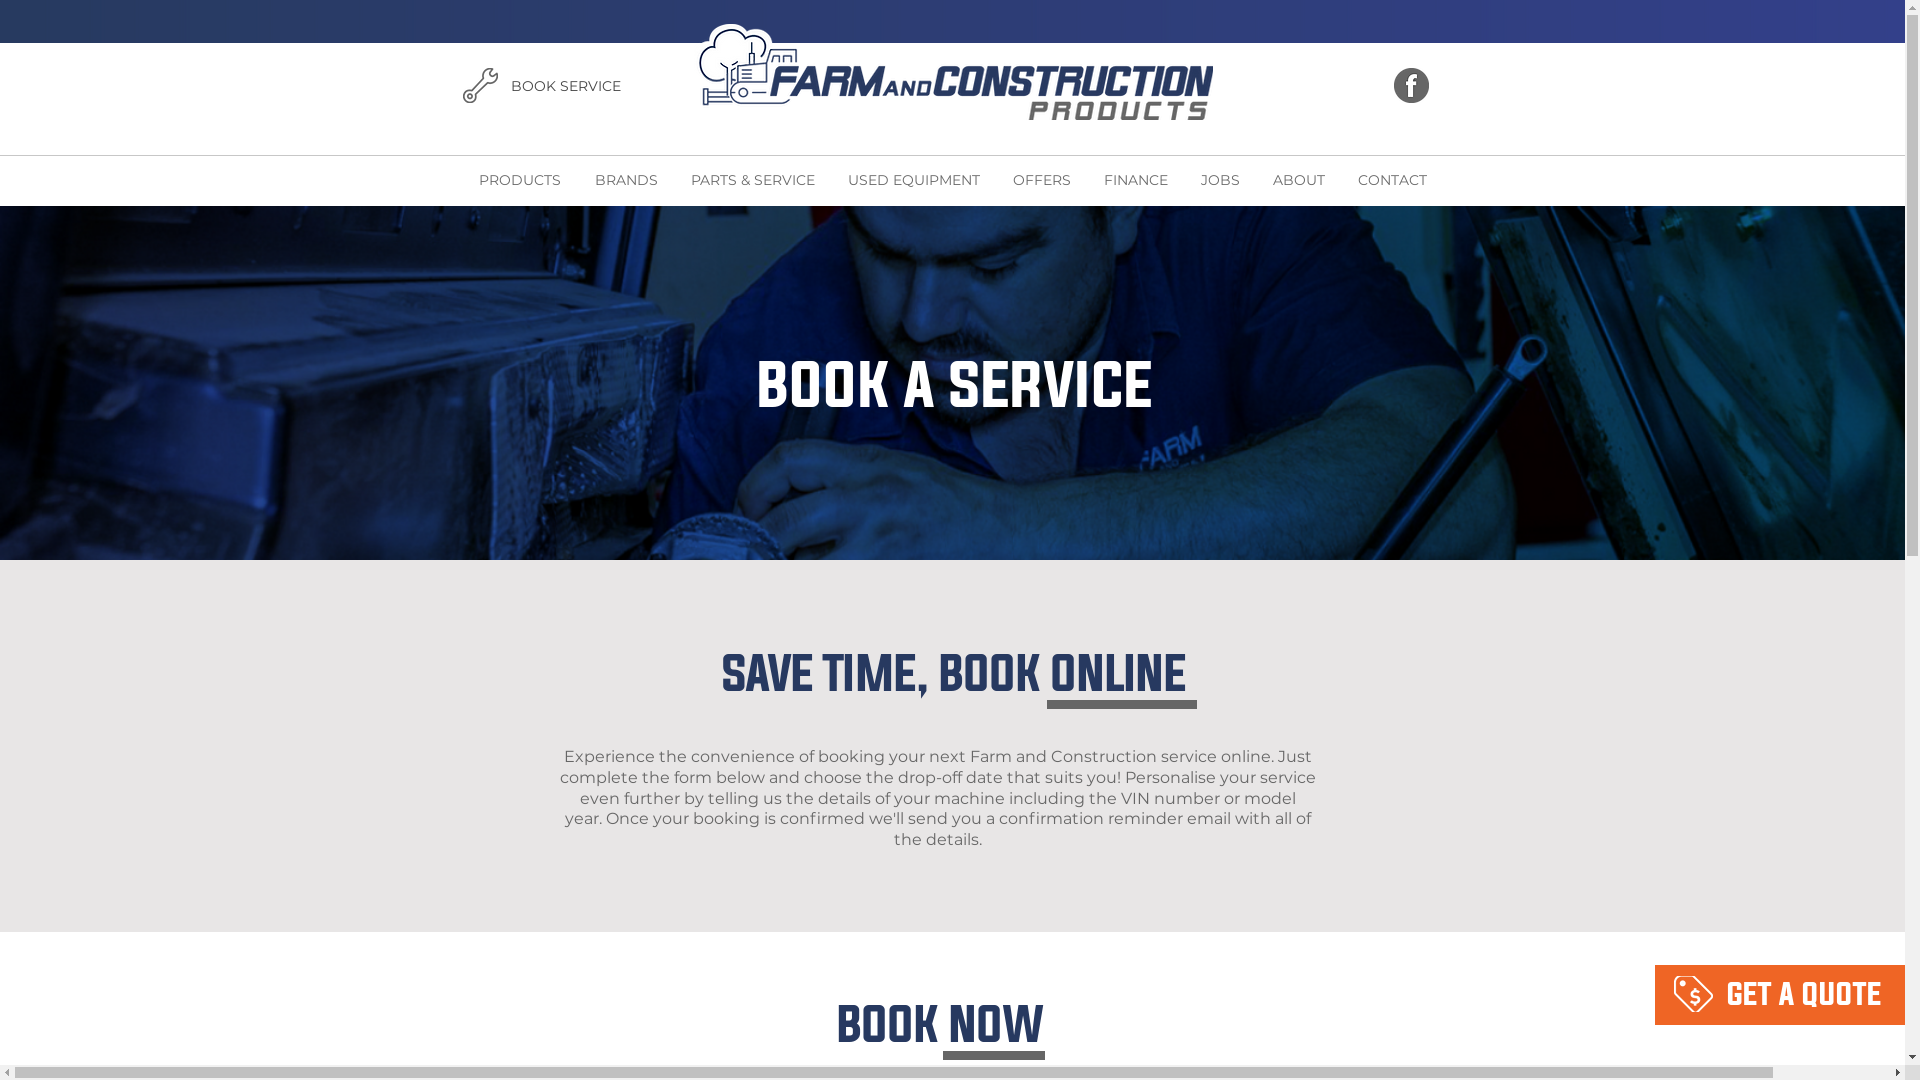  Describe the element at coordinates (752, 180) in the screenshot. I see `PARTS & SERVICE` at that location.